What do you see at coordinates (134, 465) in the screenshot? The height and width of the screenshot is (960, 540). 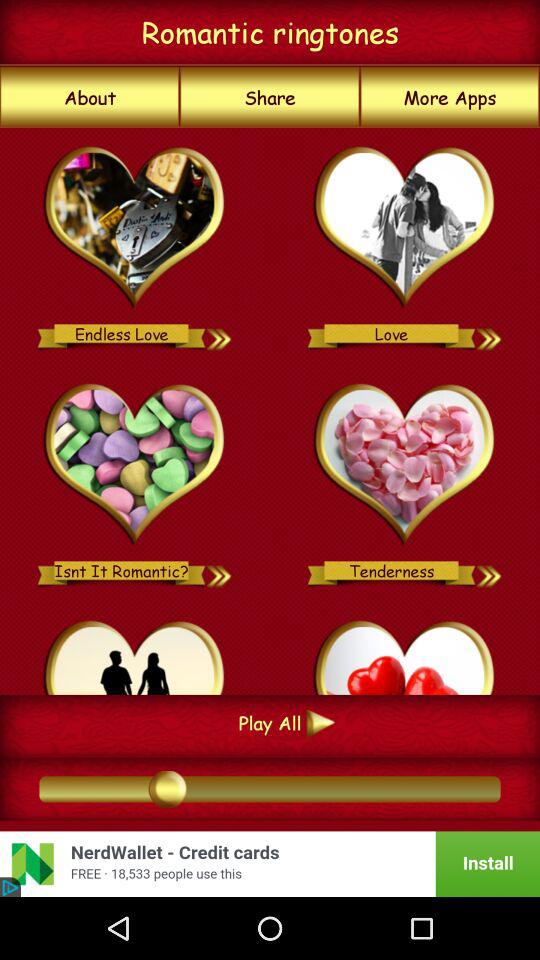 I see `select option` at bounding box center [134, 465].